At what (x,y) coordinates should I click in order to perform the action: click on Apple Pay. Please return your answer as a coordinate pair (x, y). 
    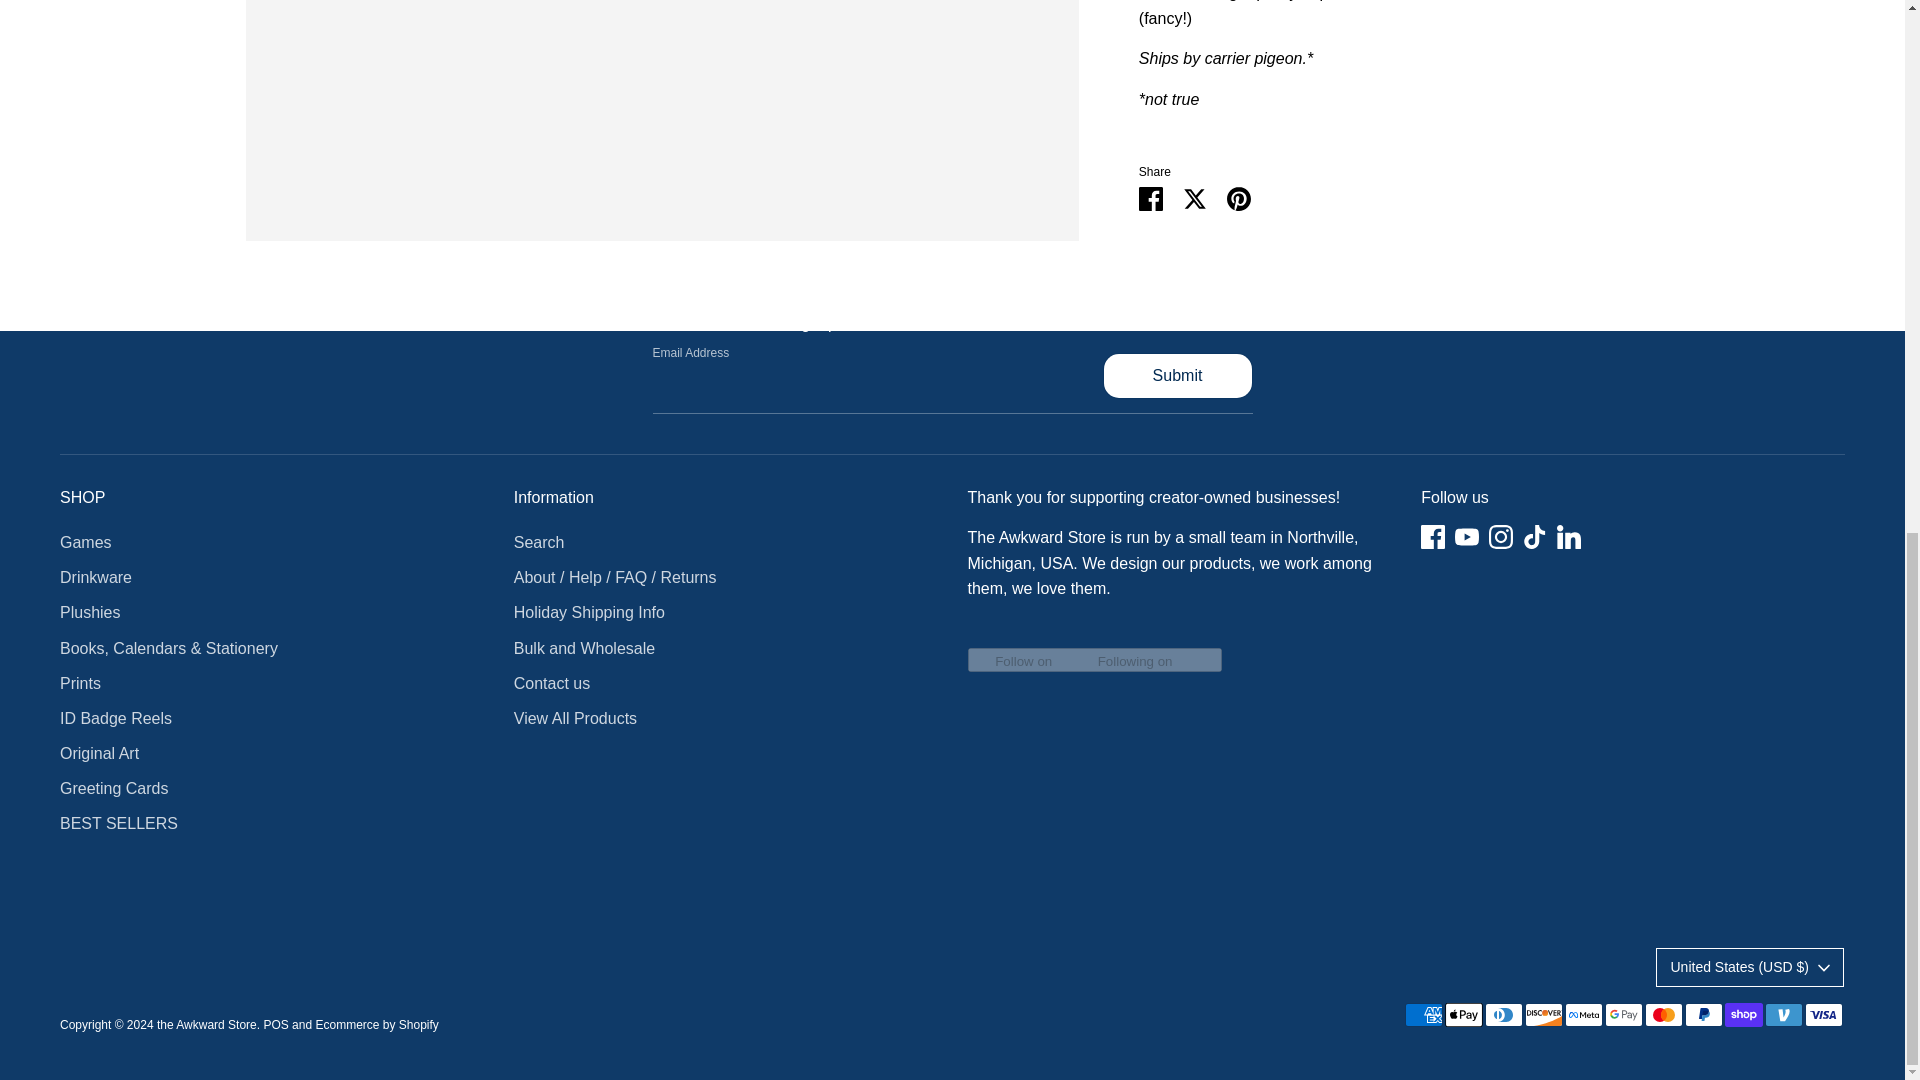
    Looking at the image, I should click on (1464, 1015).